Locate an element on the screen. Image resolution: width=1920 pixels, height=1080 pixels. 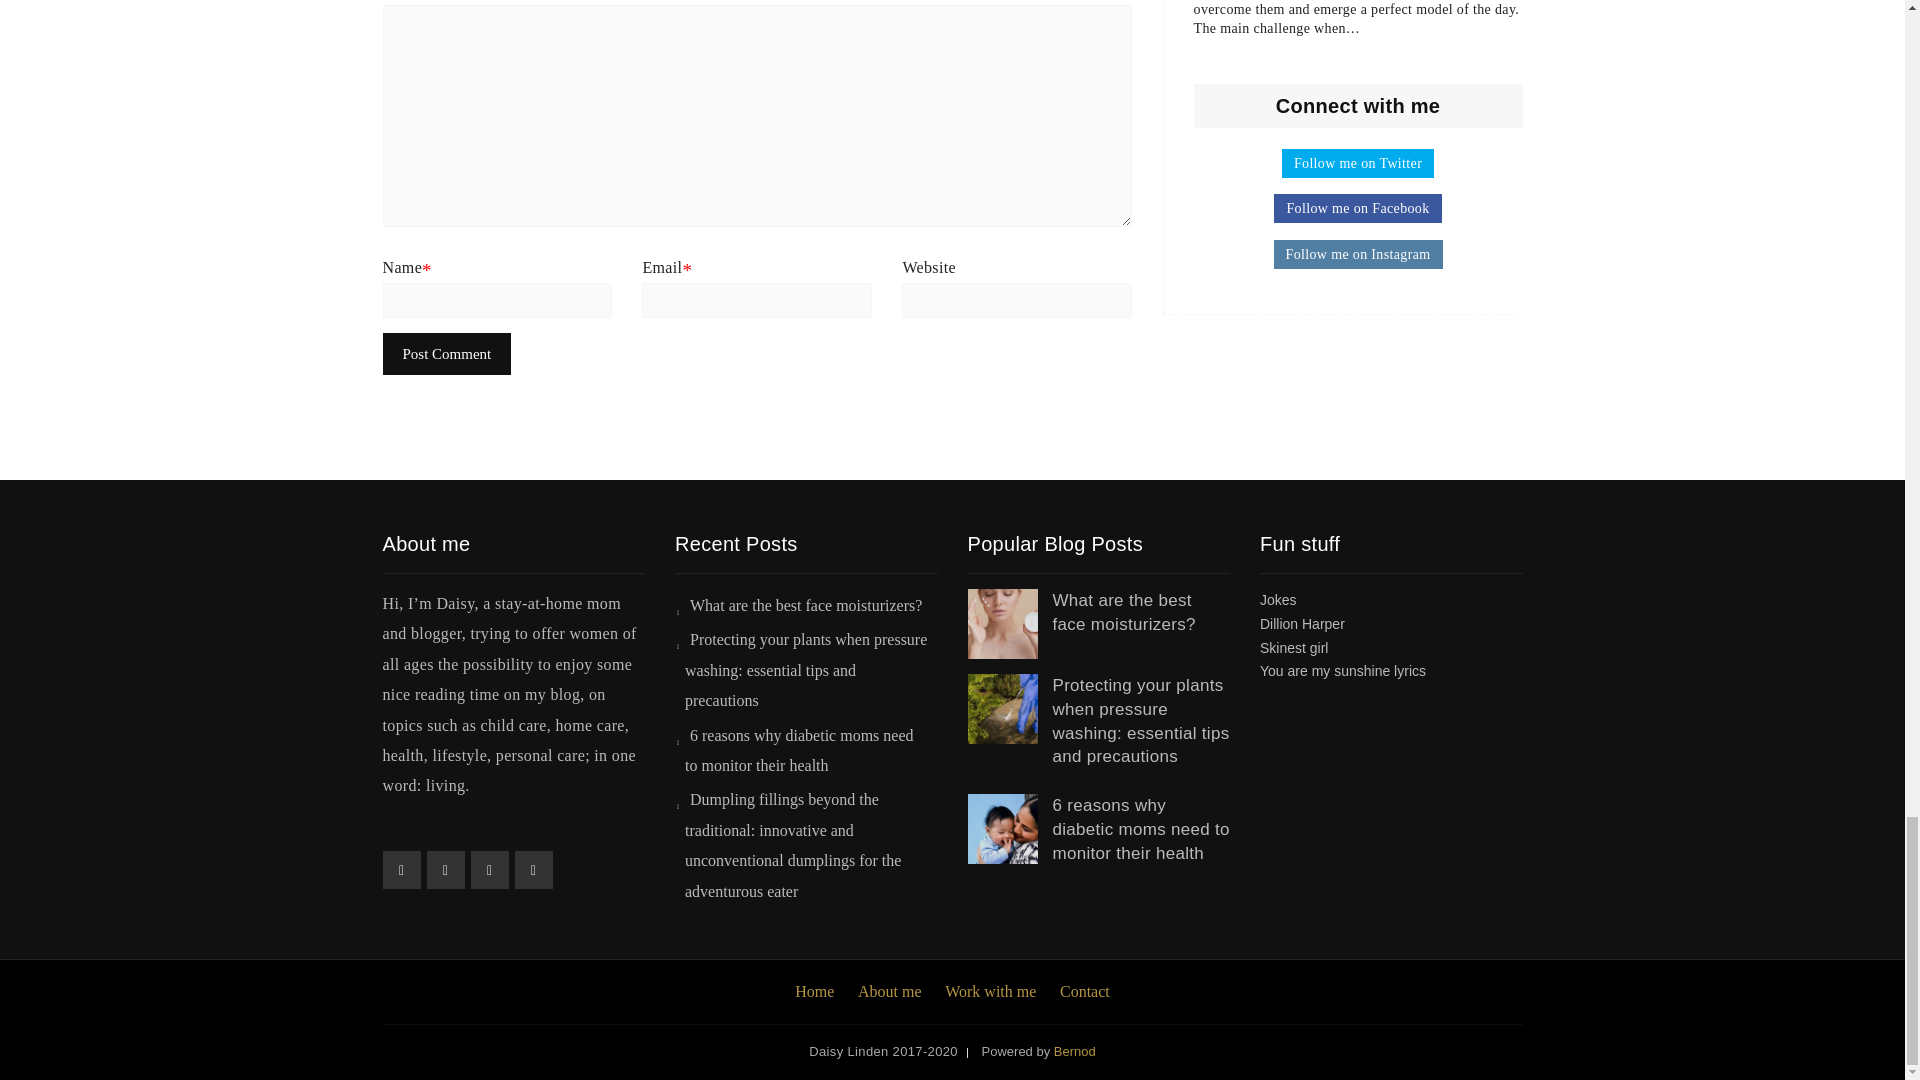
Post Comment is located at coordinates (446, 354).